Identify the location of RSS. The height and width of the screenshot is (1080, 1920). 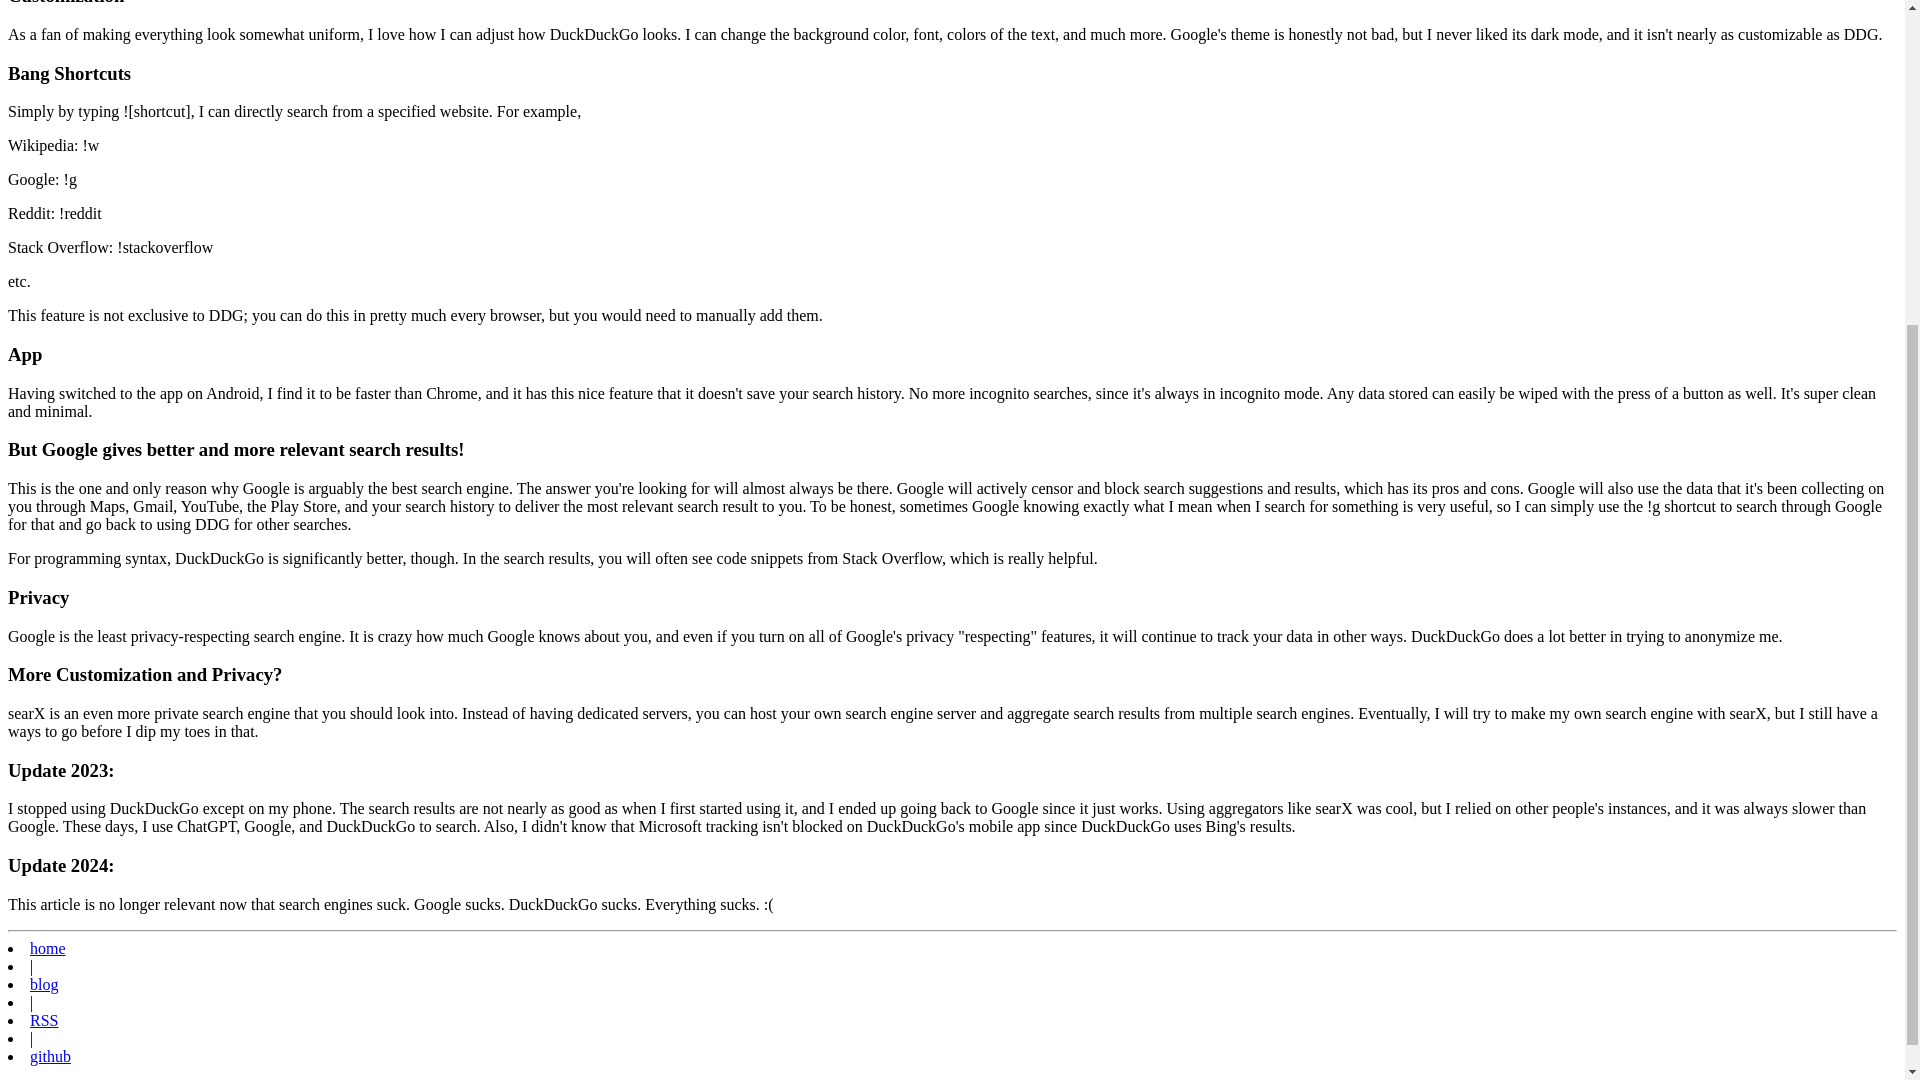
(44, 1020).